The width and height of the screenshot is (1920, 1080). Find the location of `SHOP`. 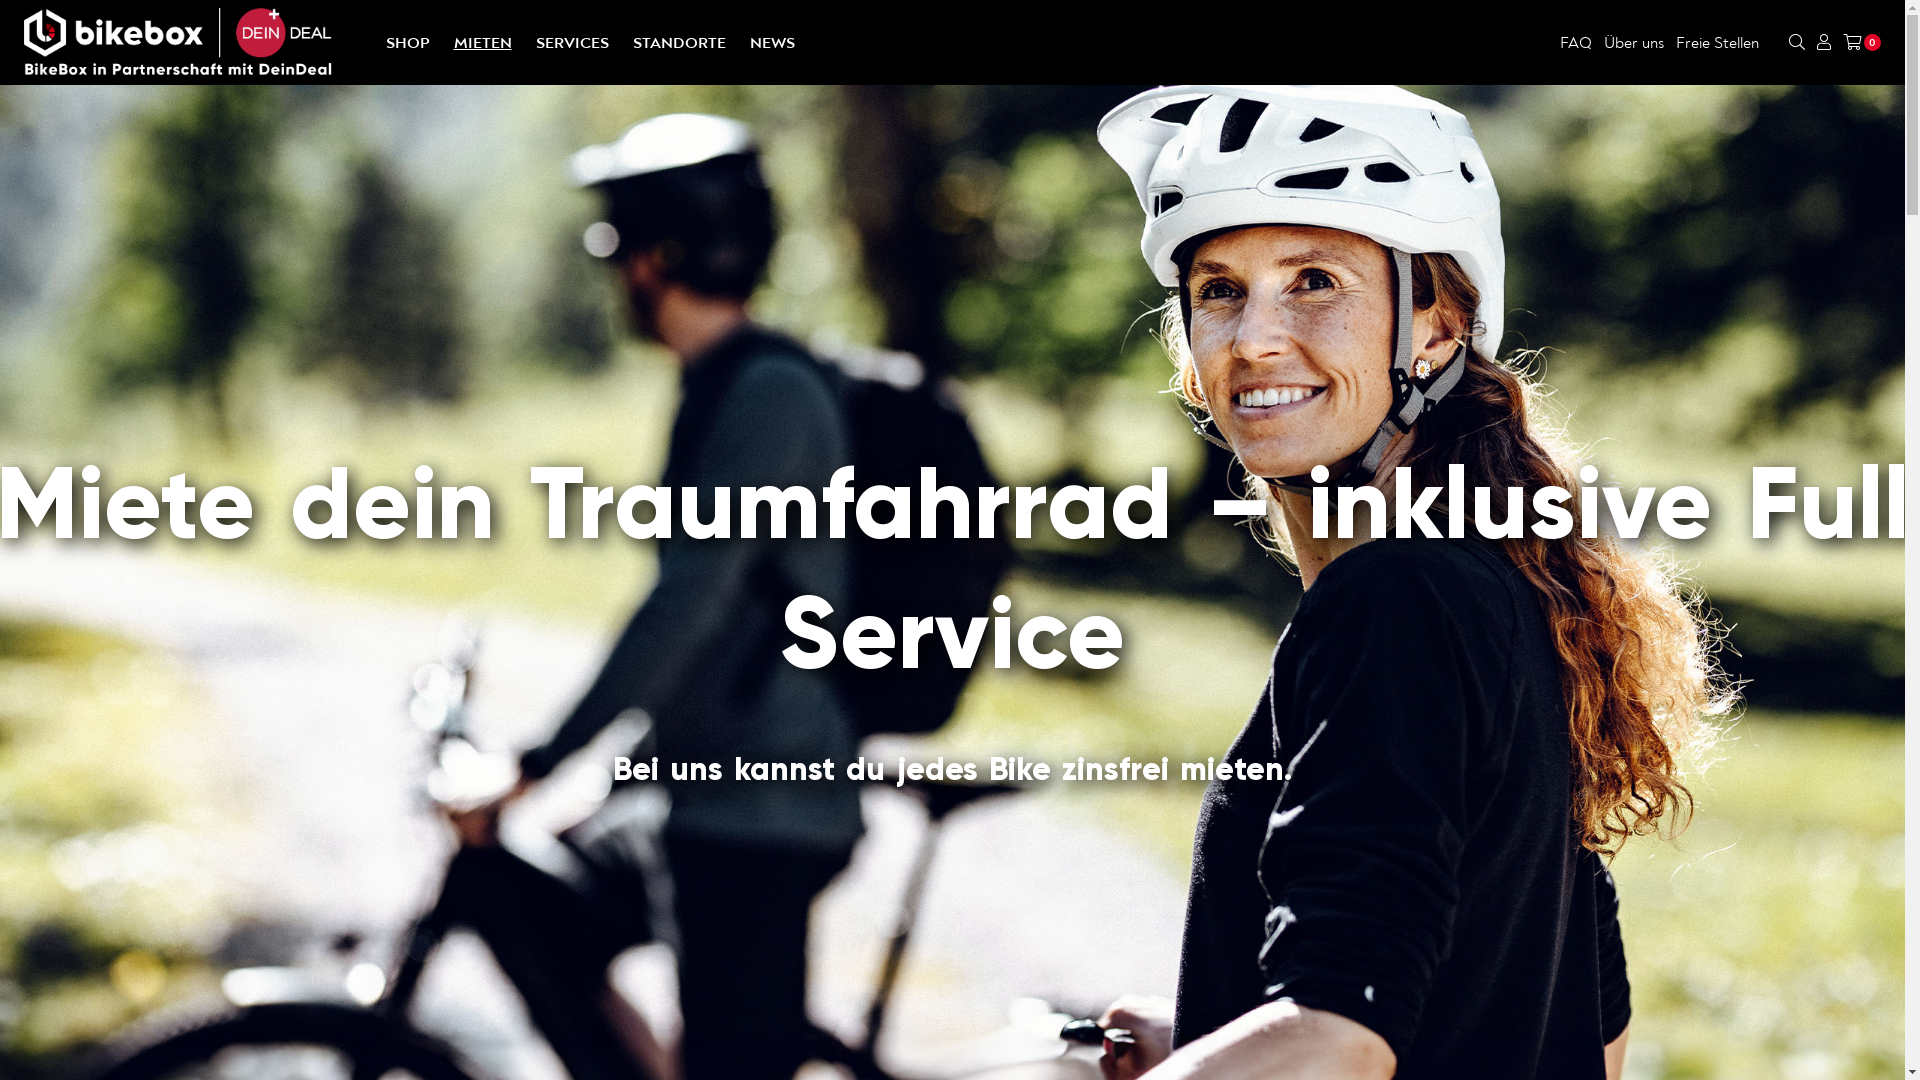

SHOP is located at coordinates (408, 43).